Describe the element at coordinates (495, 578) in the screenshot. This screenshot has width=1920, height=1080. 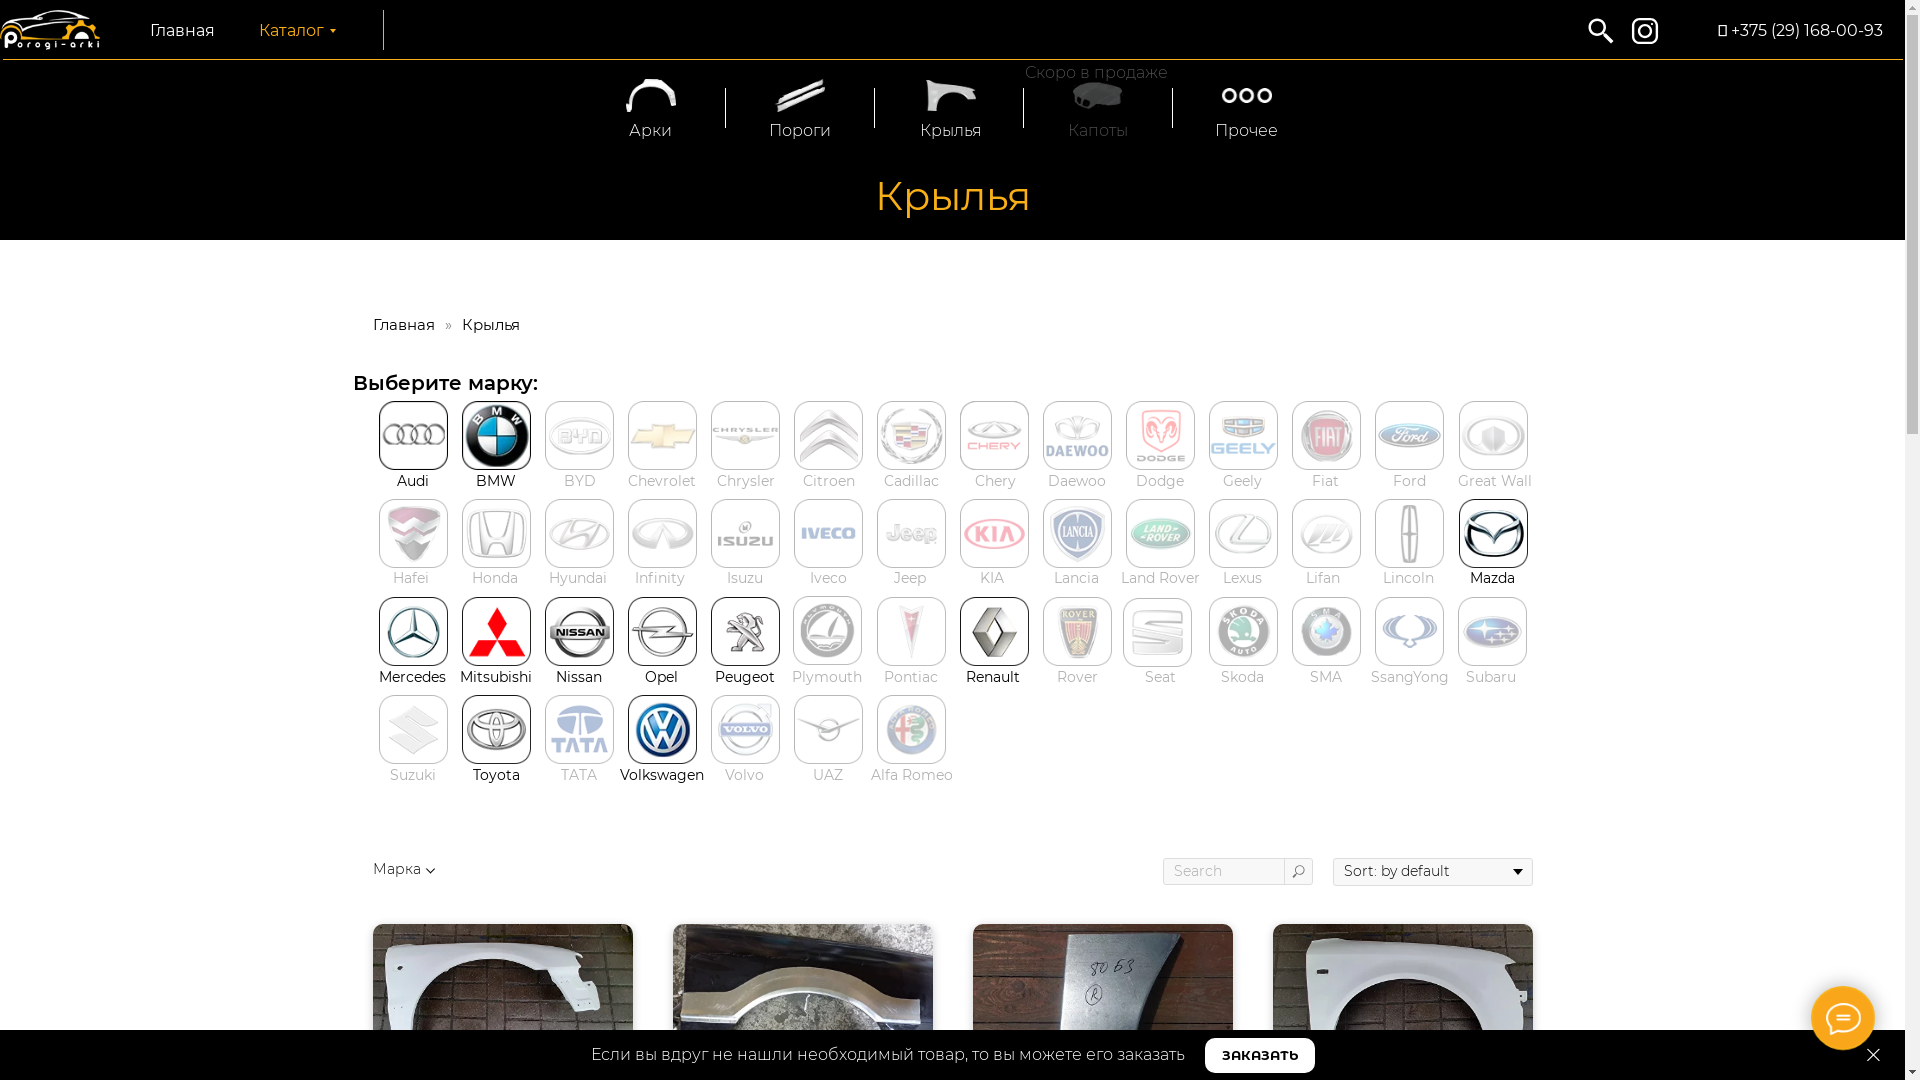
I see `Honda` at that location.